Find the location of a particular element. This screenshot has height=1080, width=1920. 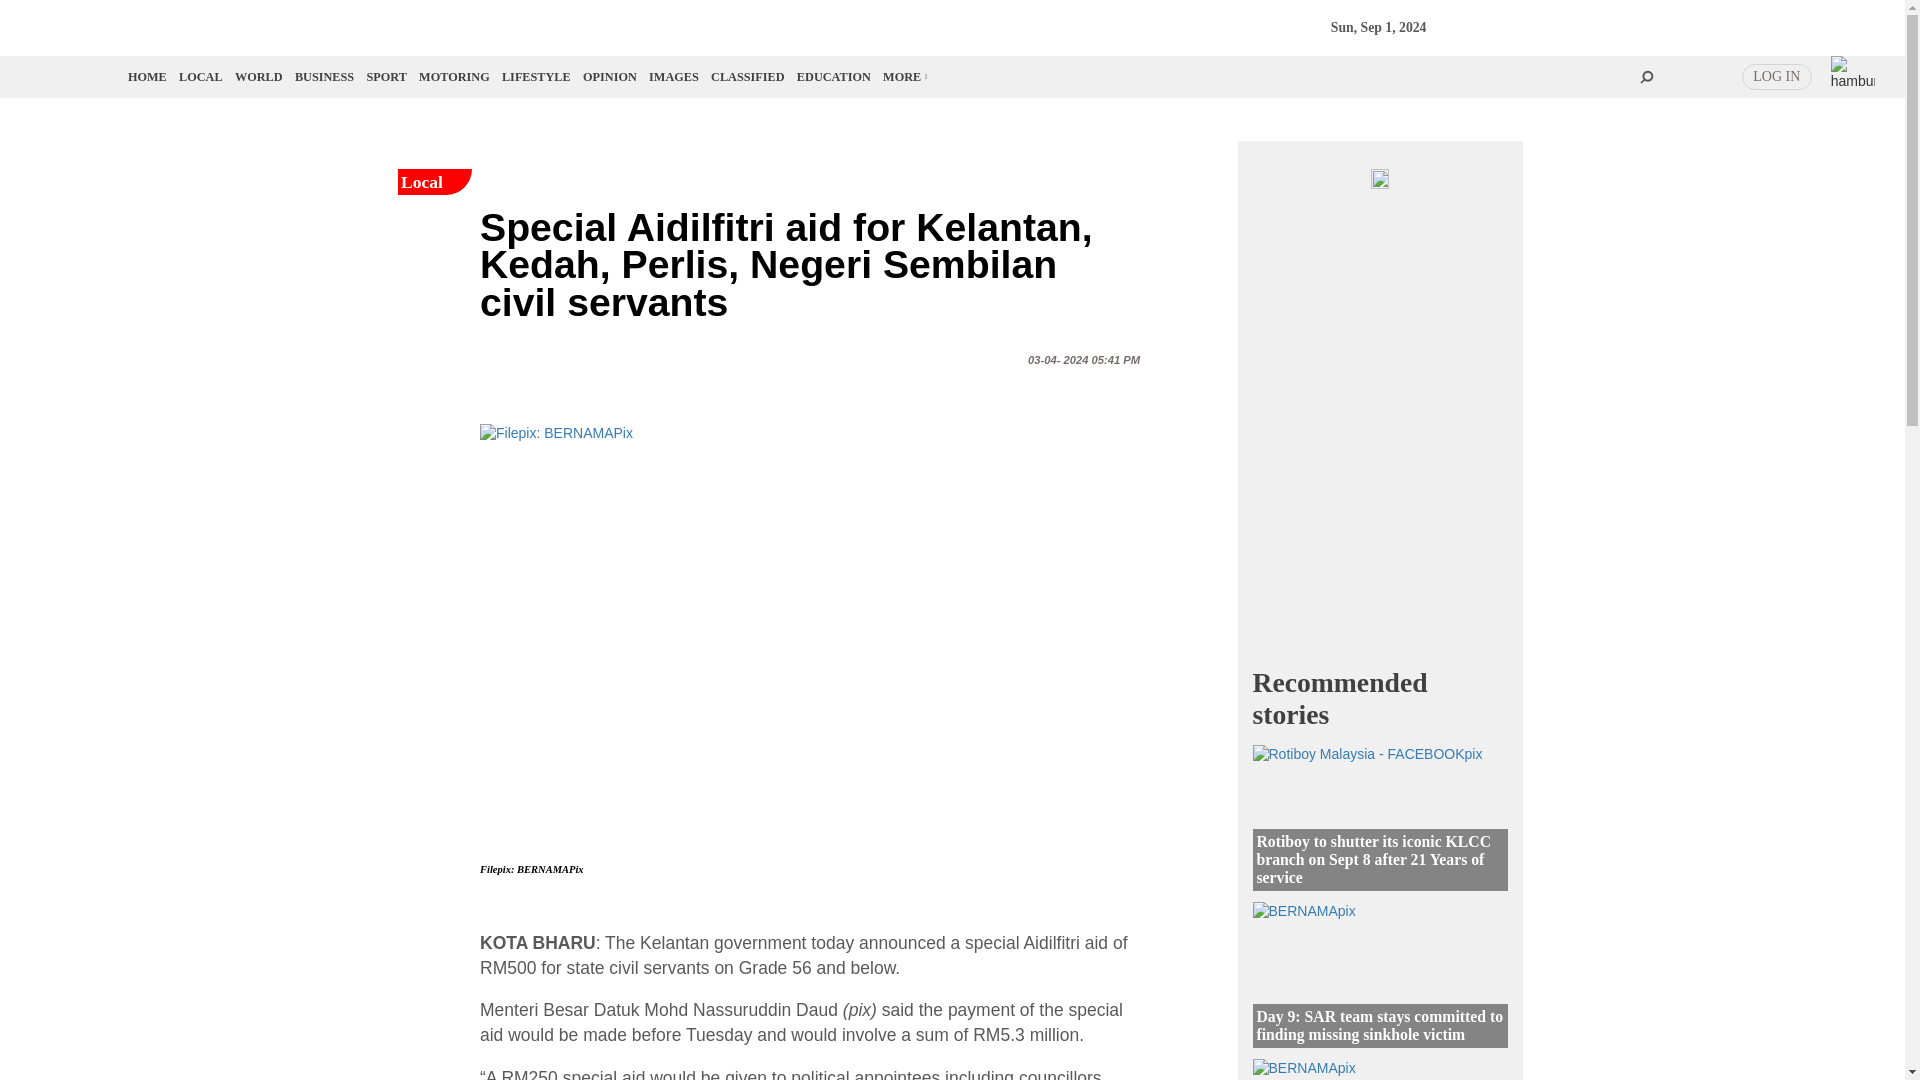

MORE is located at coordinates (904, 76).